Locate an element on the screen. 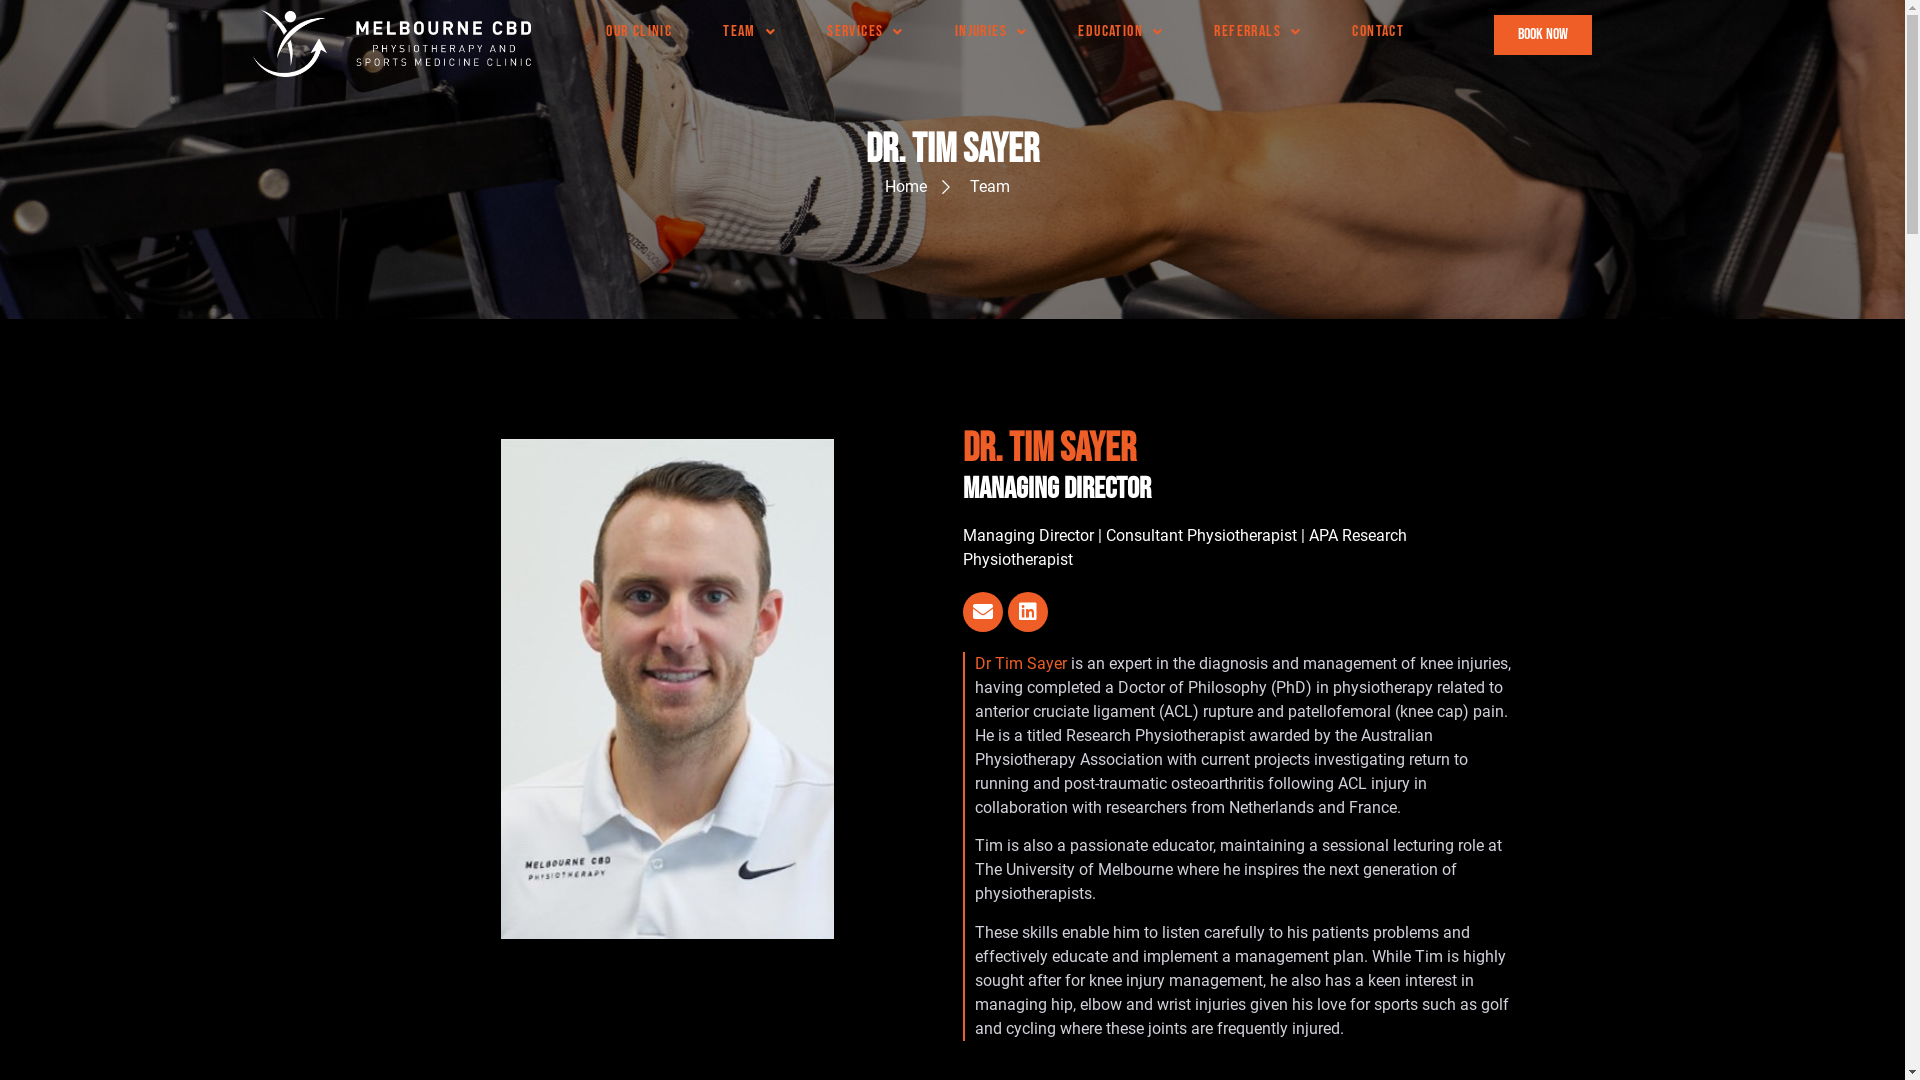  OUR CLINIC is located at coordinates (639, 32).